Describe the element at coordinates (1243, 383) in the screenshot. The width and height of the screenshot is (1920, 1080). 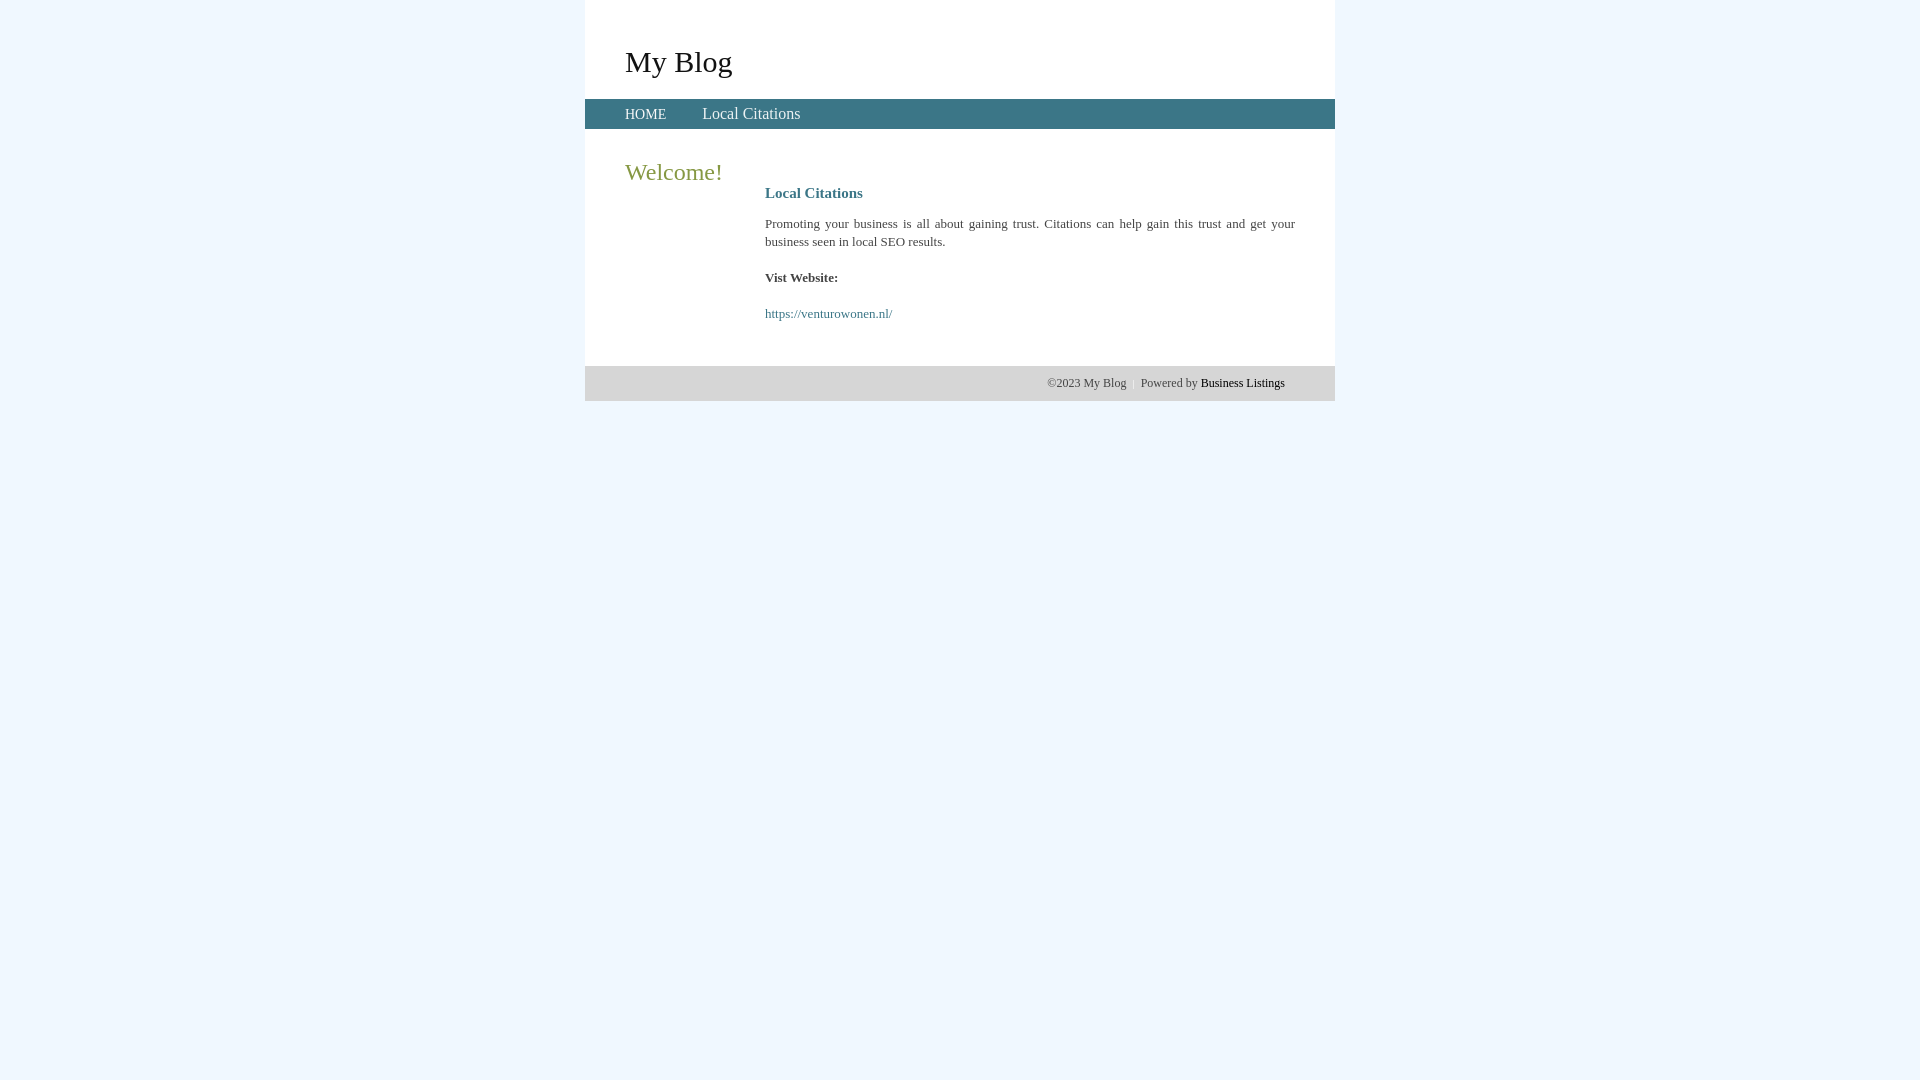
I see `Business Listings` at that location.